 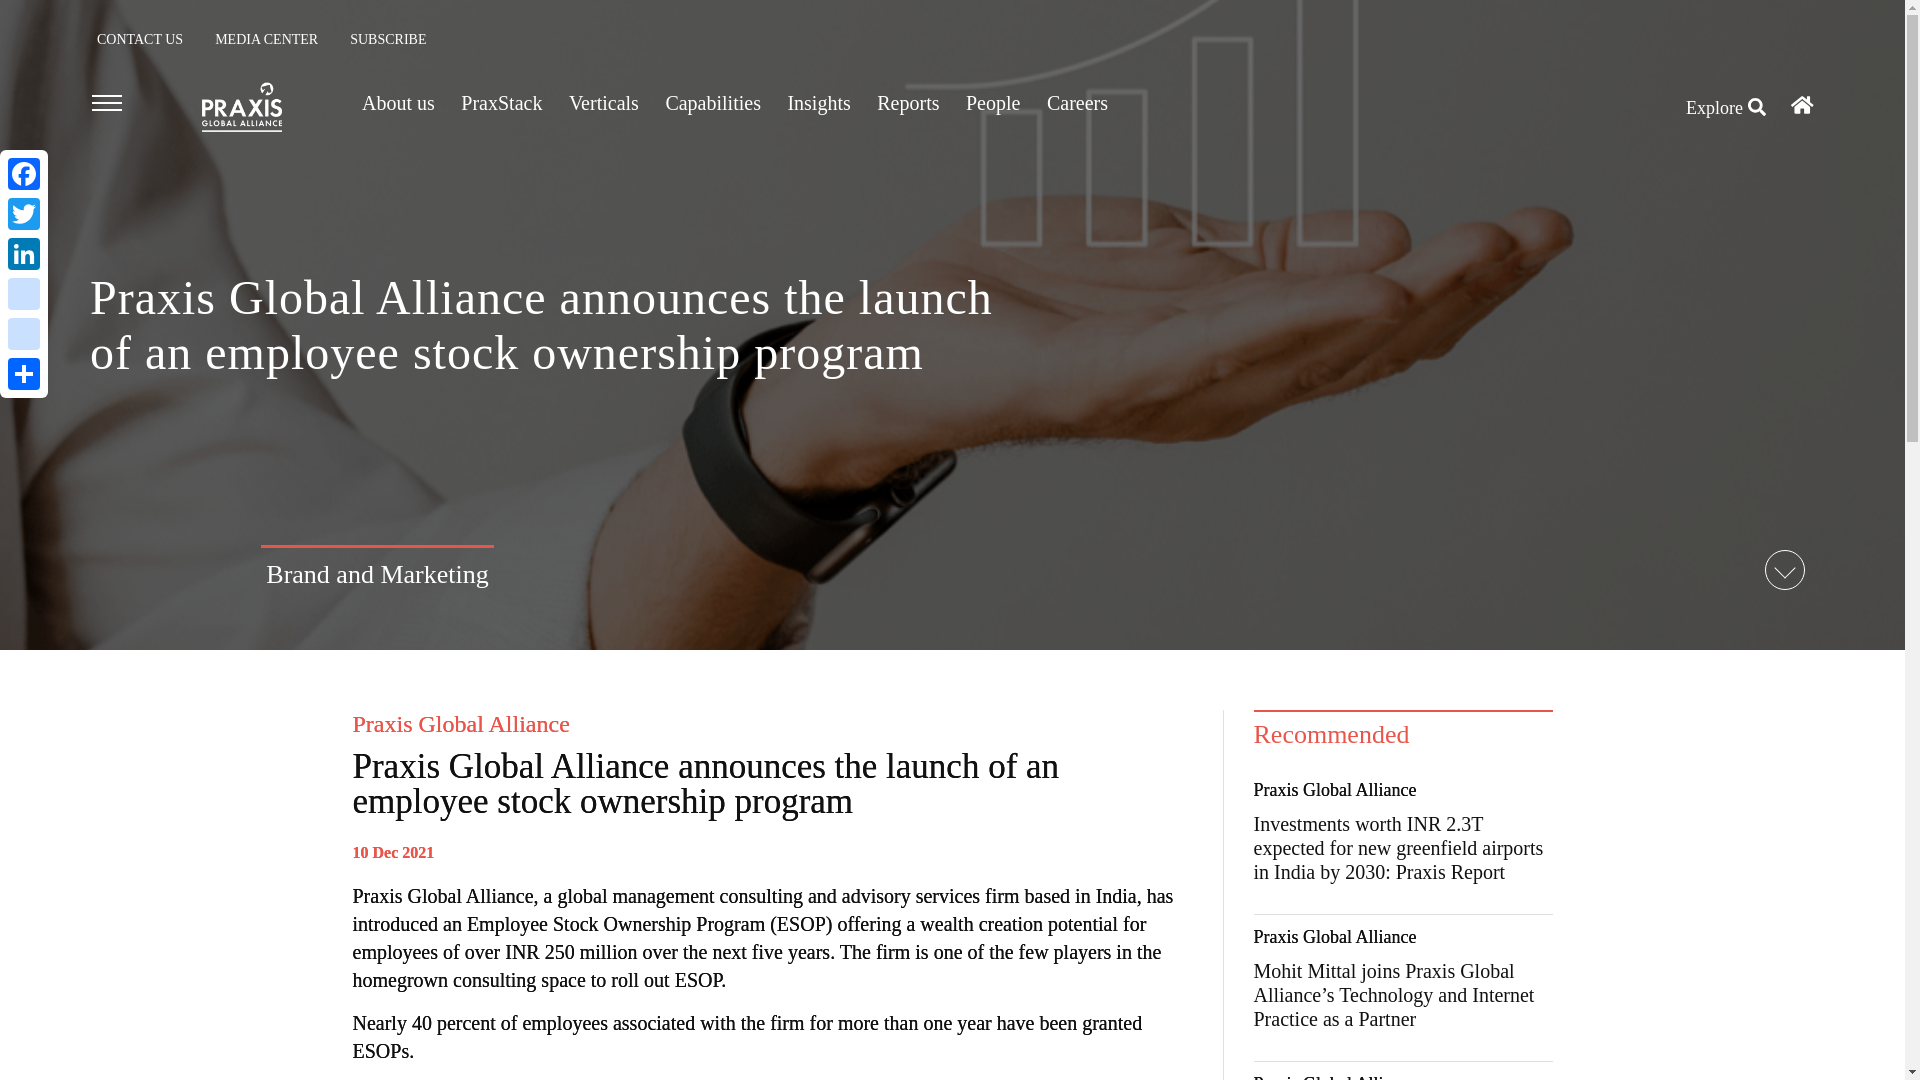 I want to click on CONTACT US, so click(x=140, y=39).